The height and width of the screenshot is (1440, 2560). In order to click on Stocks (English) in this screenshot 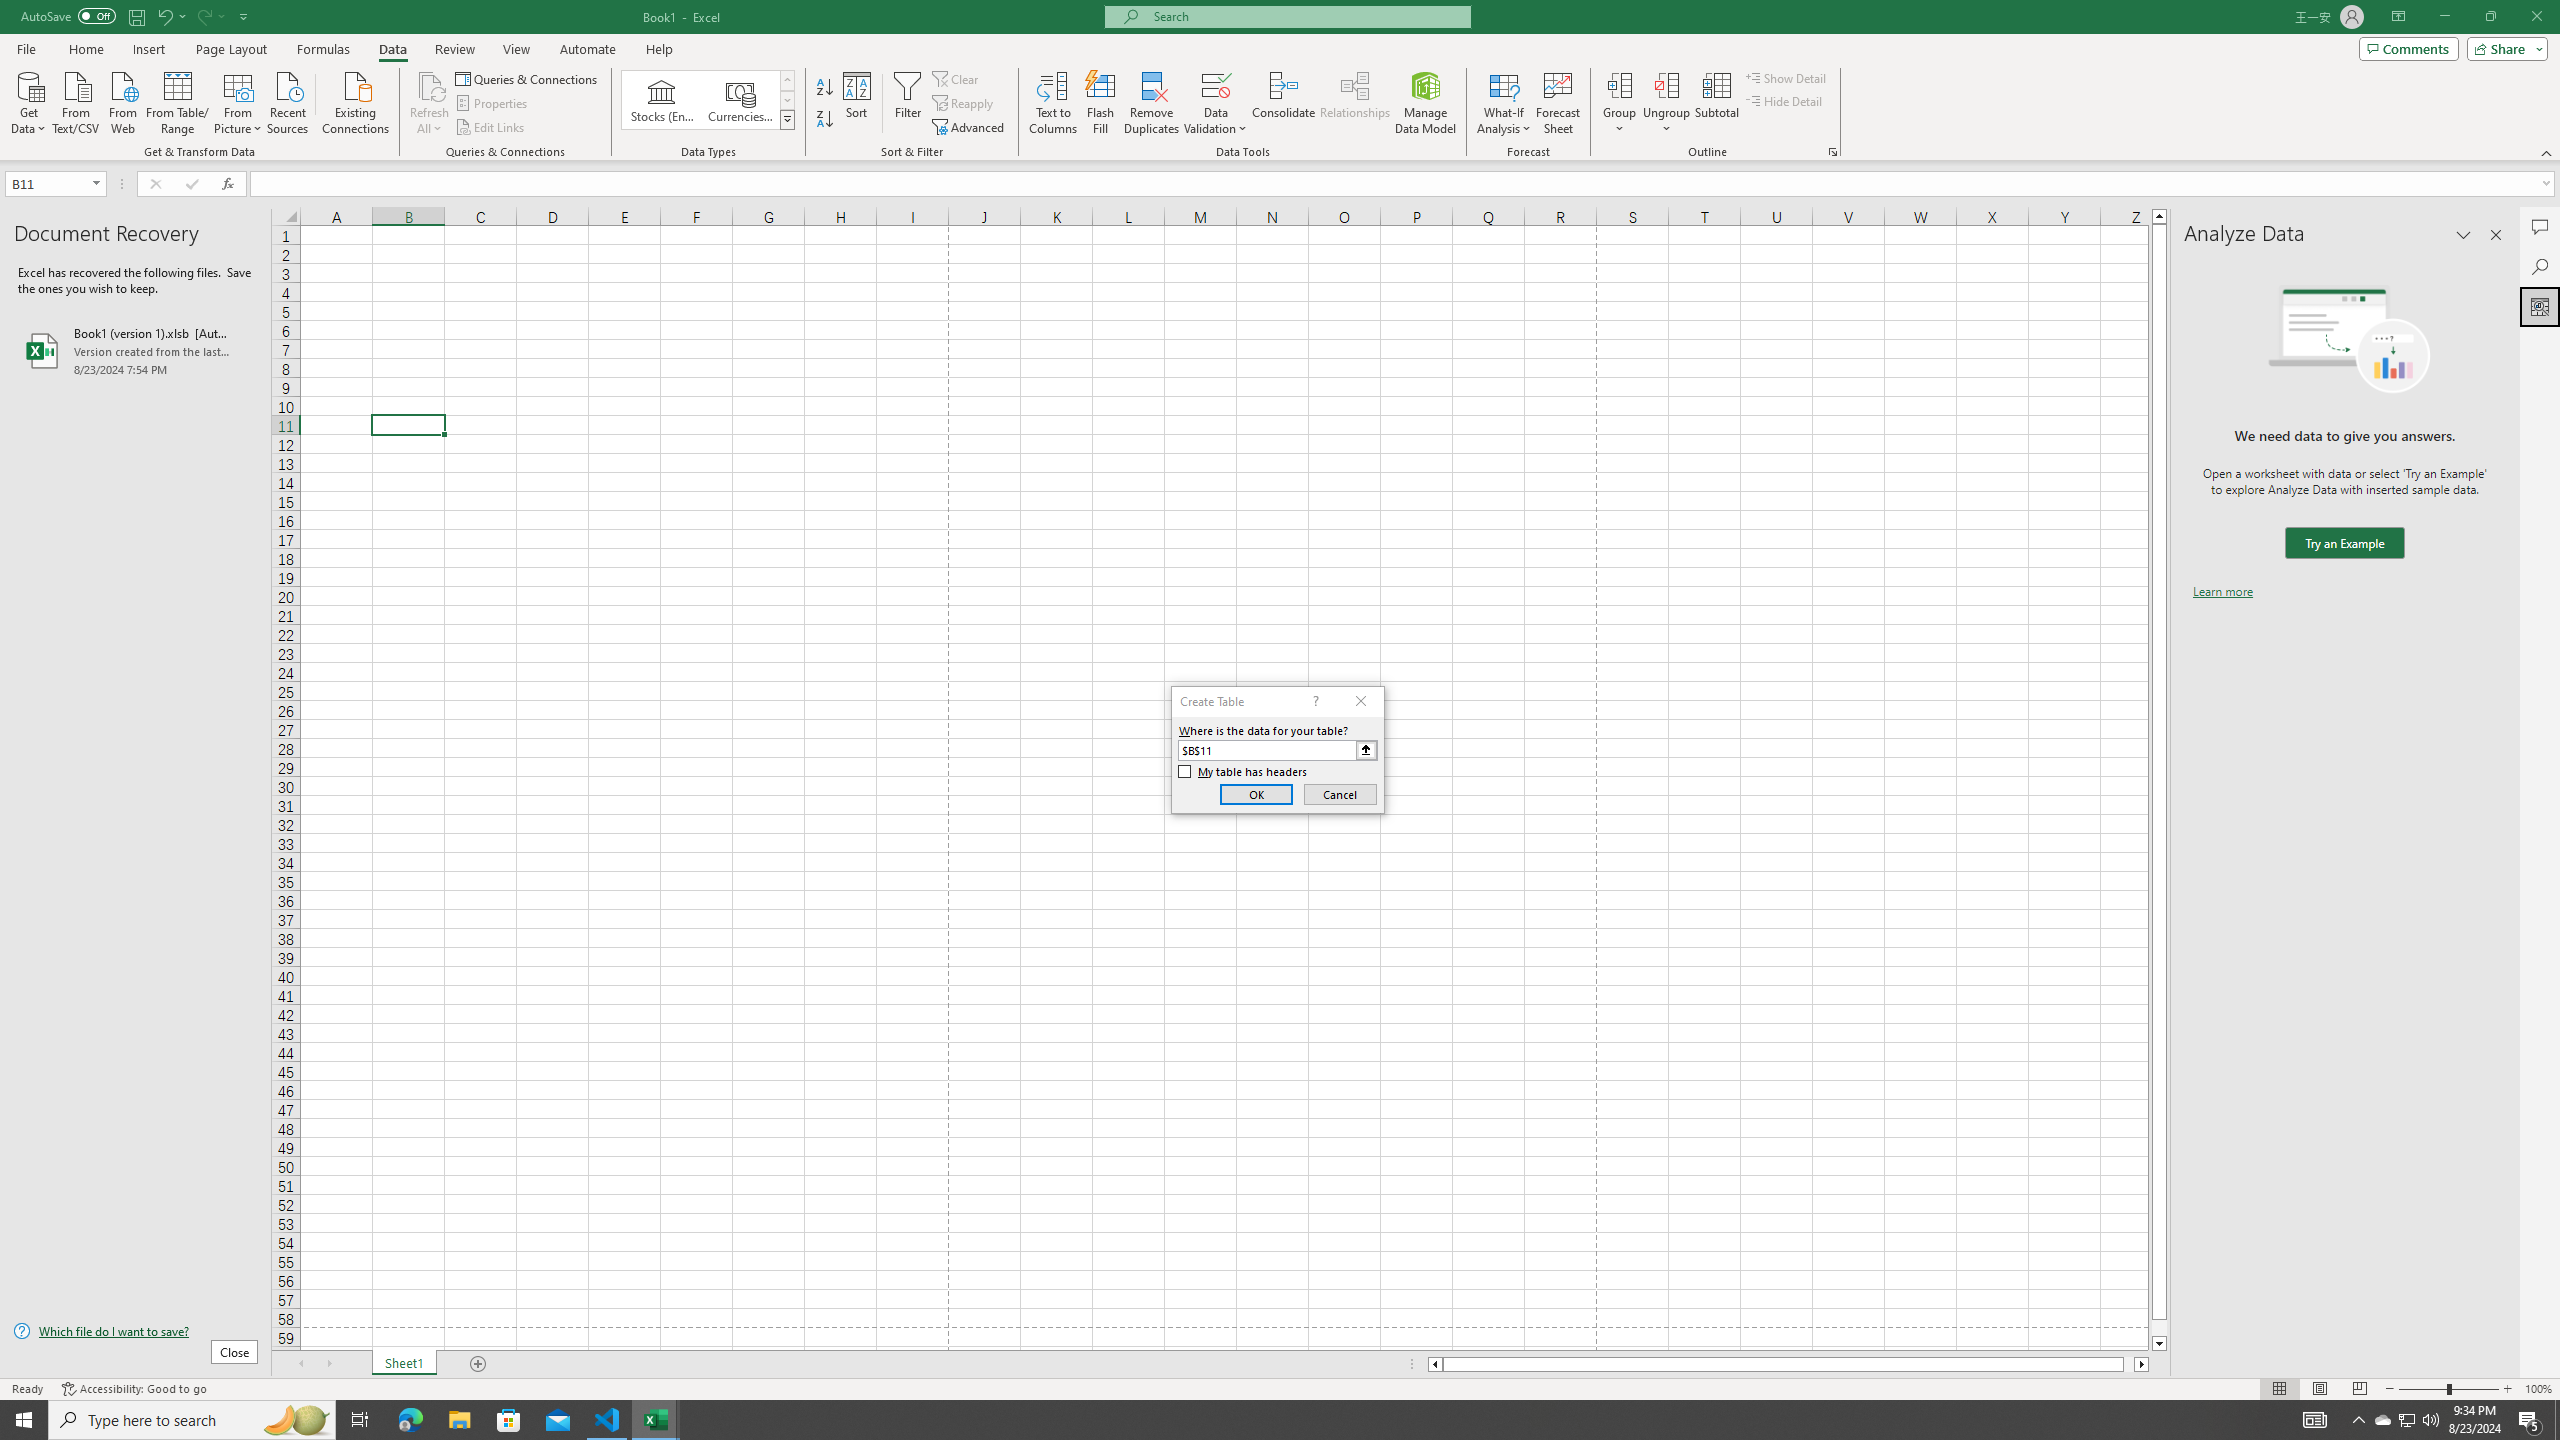, I will do `click(662, 100)`.